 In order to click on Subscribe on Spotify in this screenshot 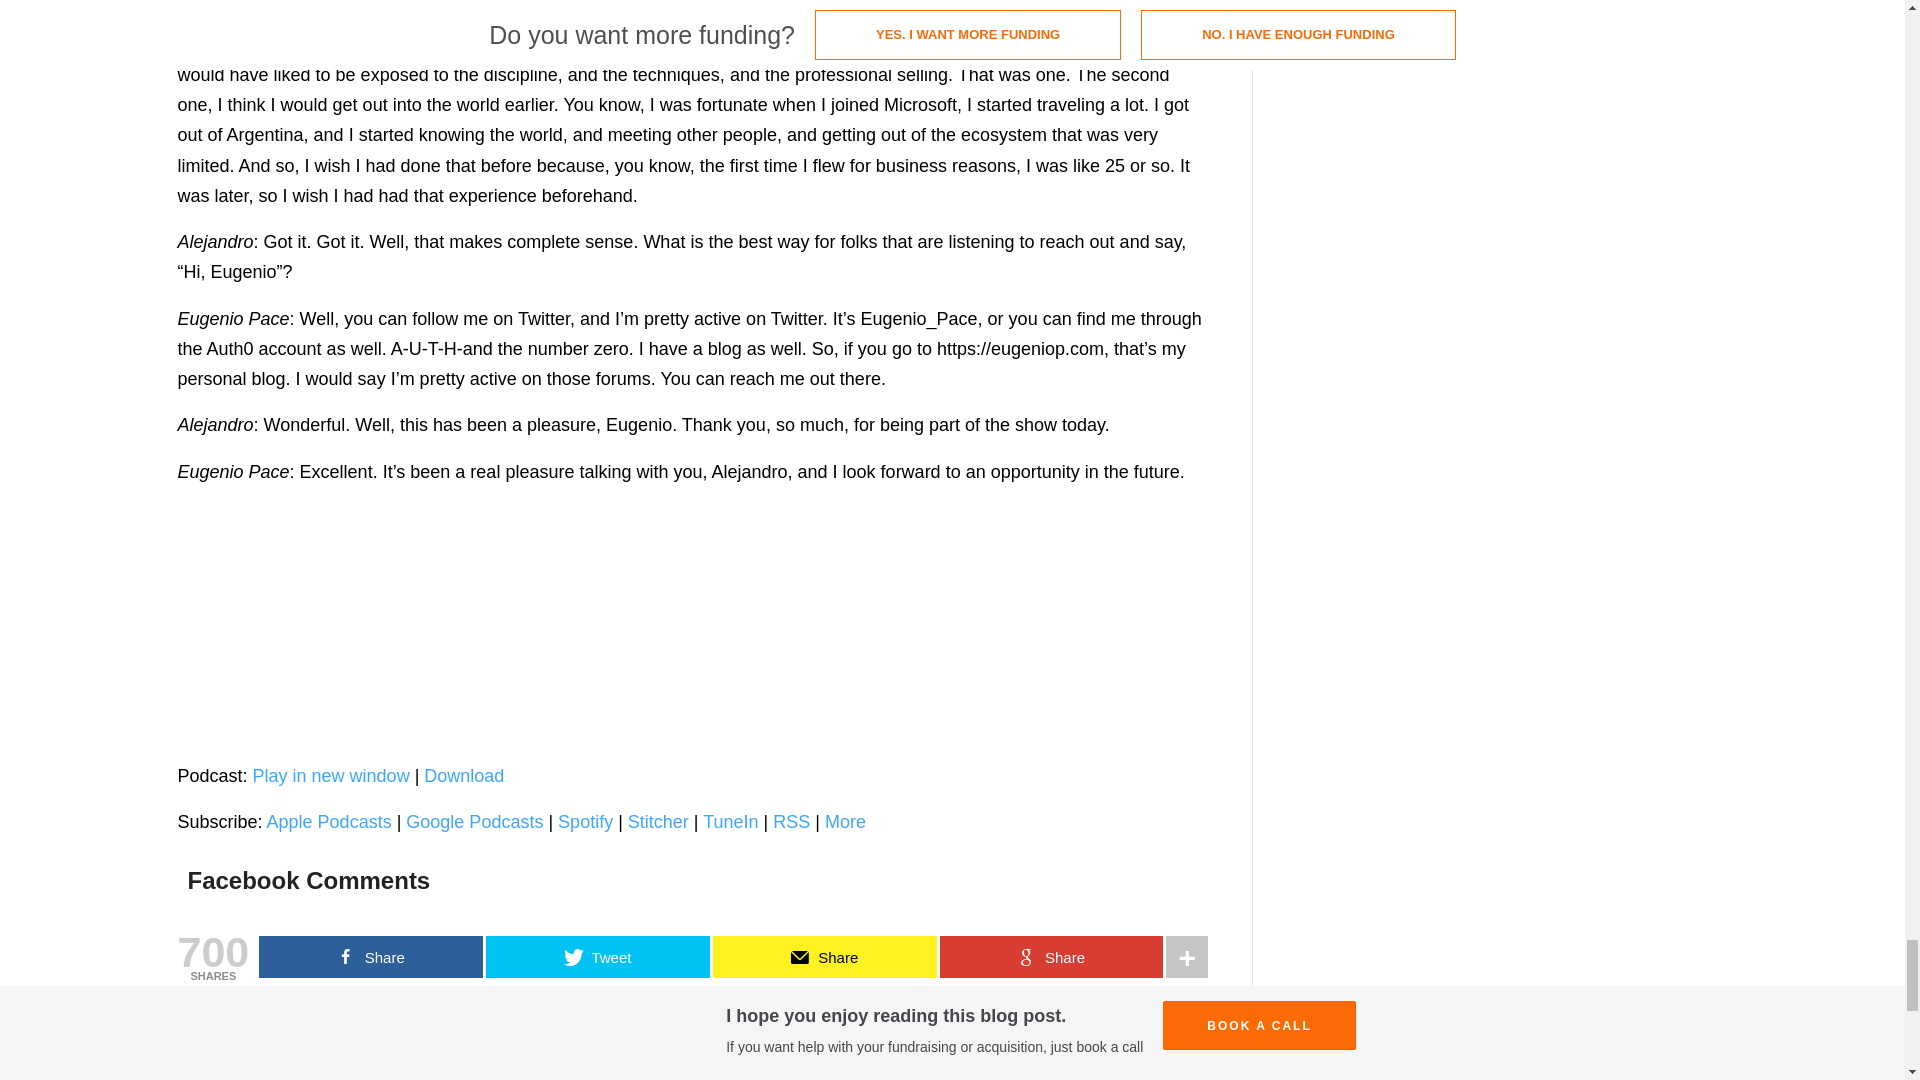, I will do `click(585, 822)`.